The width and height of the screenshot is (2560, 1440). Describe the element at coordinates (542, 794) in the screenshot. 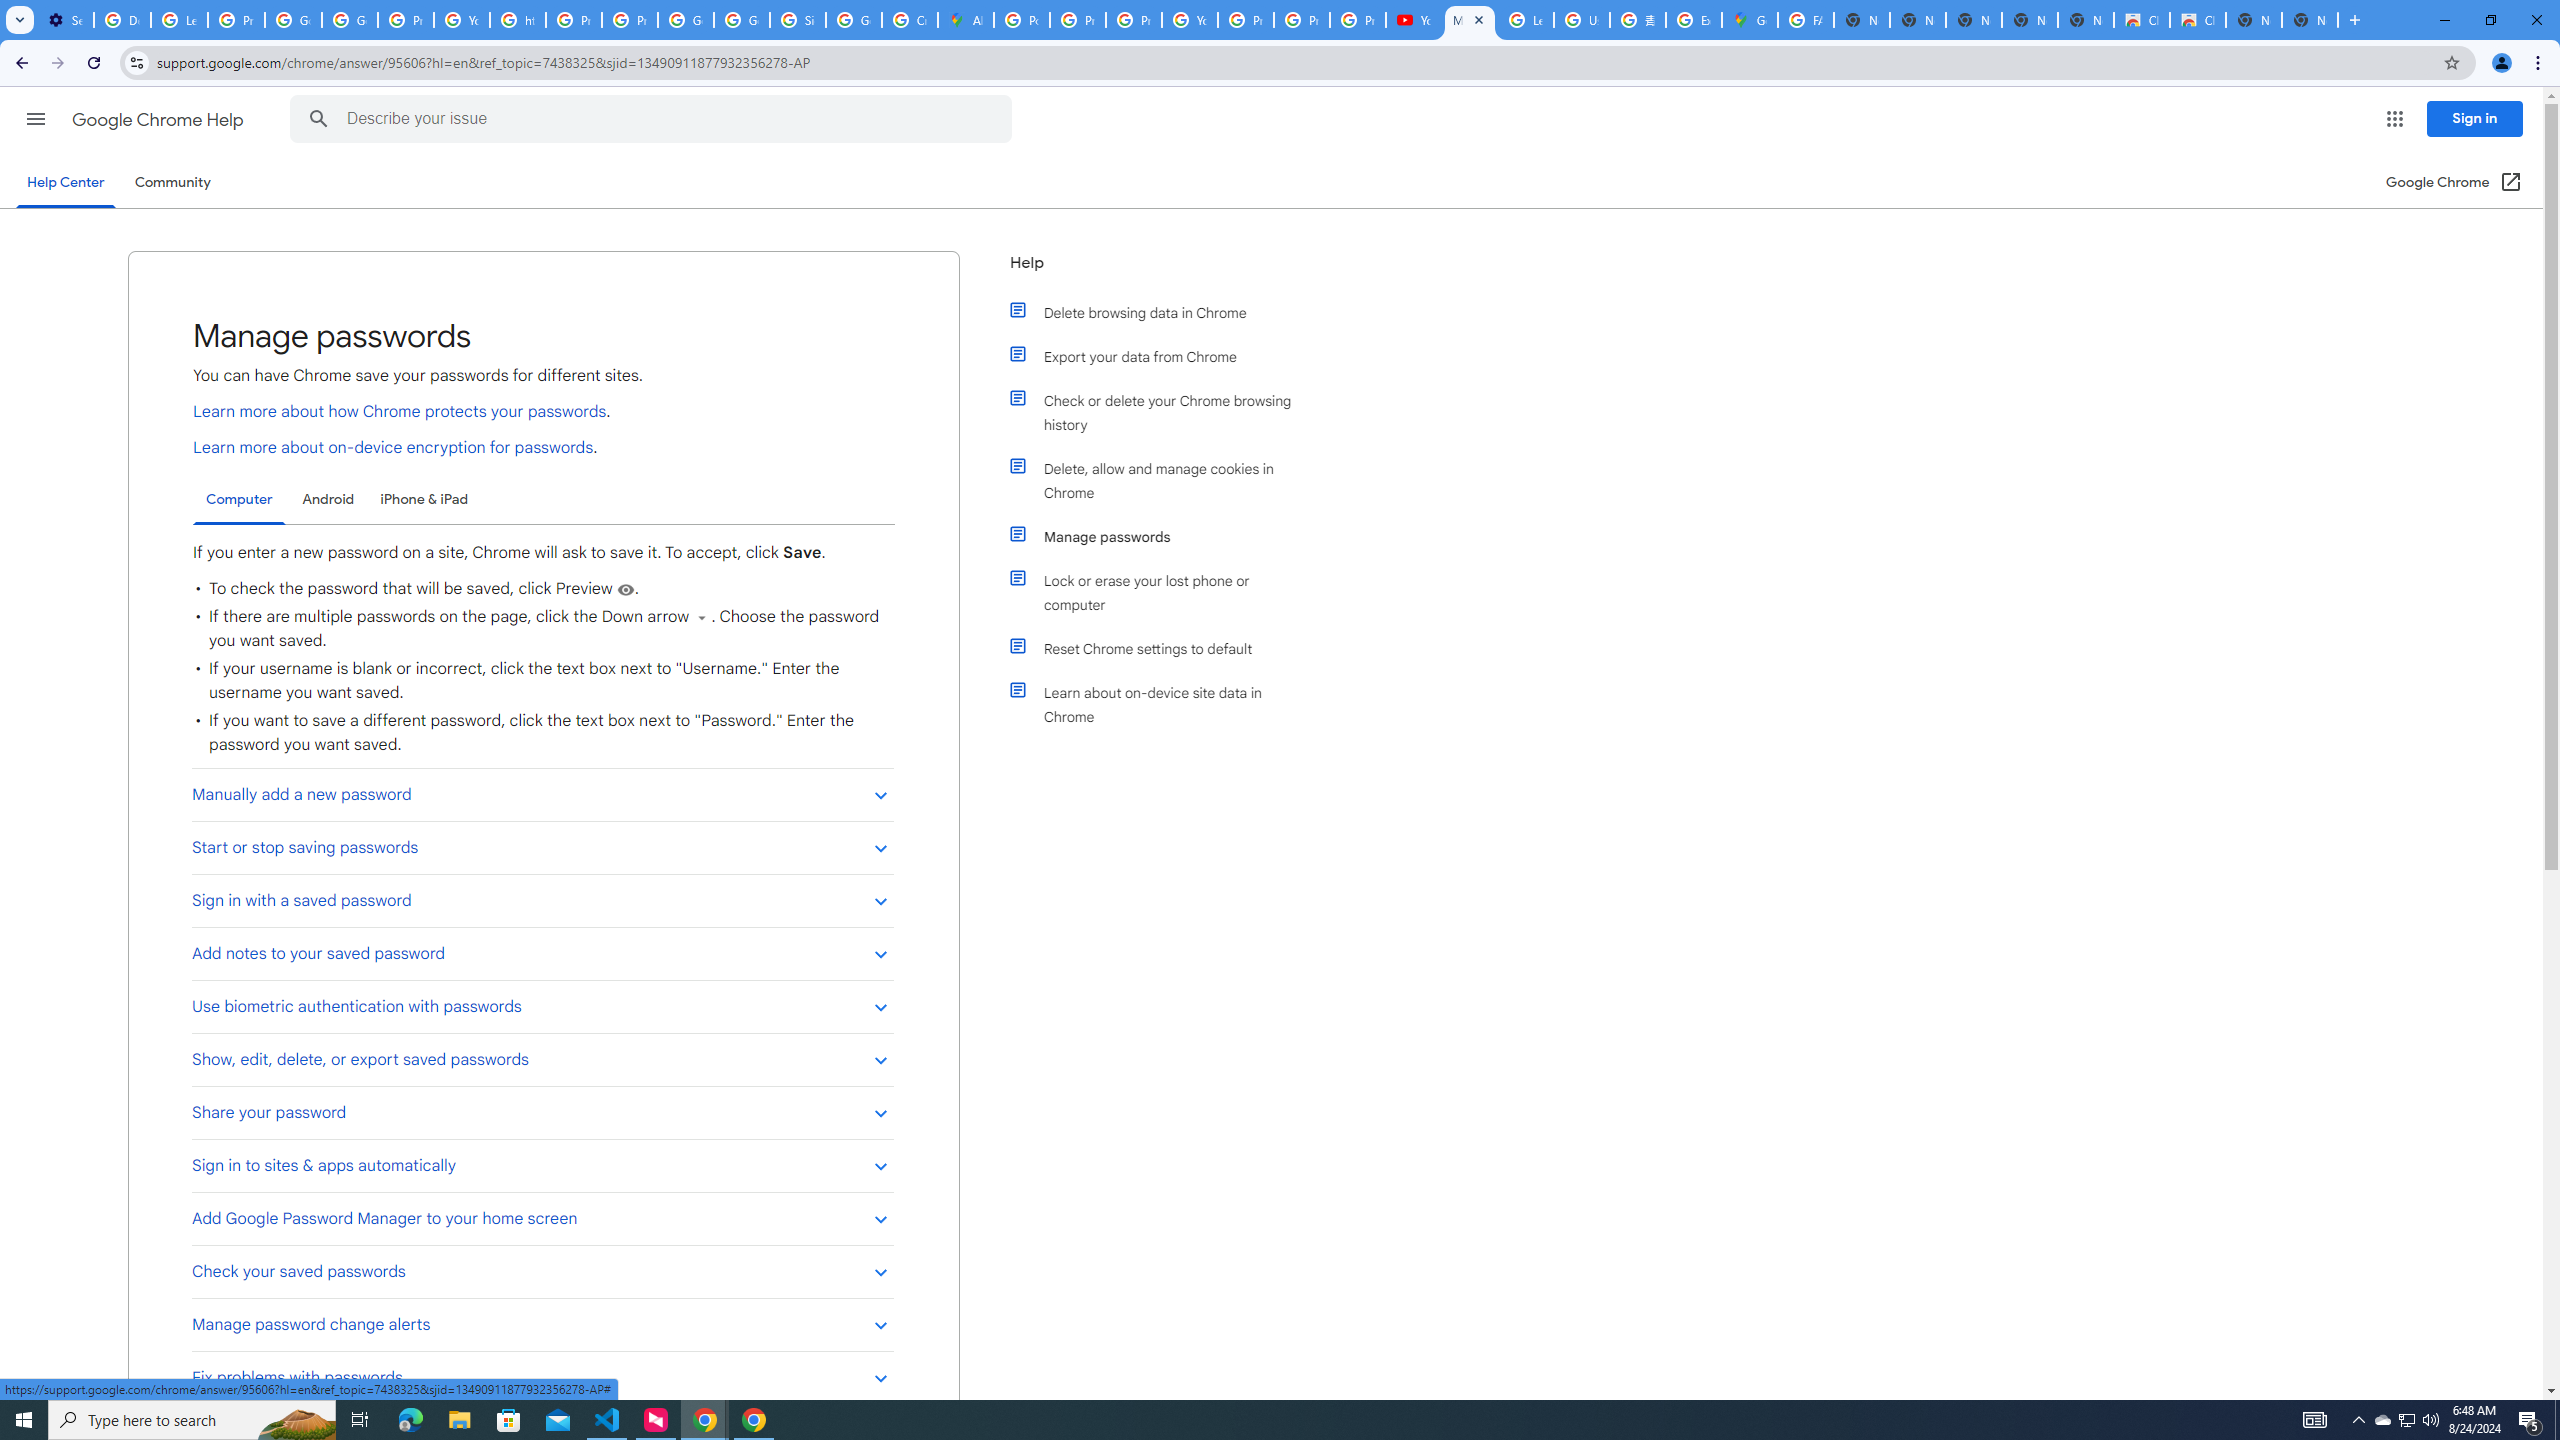

I see `Manually add a new password` at that location.